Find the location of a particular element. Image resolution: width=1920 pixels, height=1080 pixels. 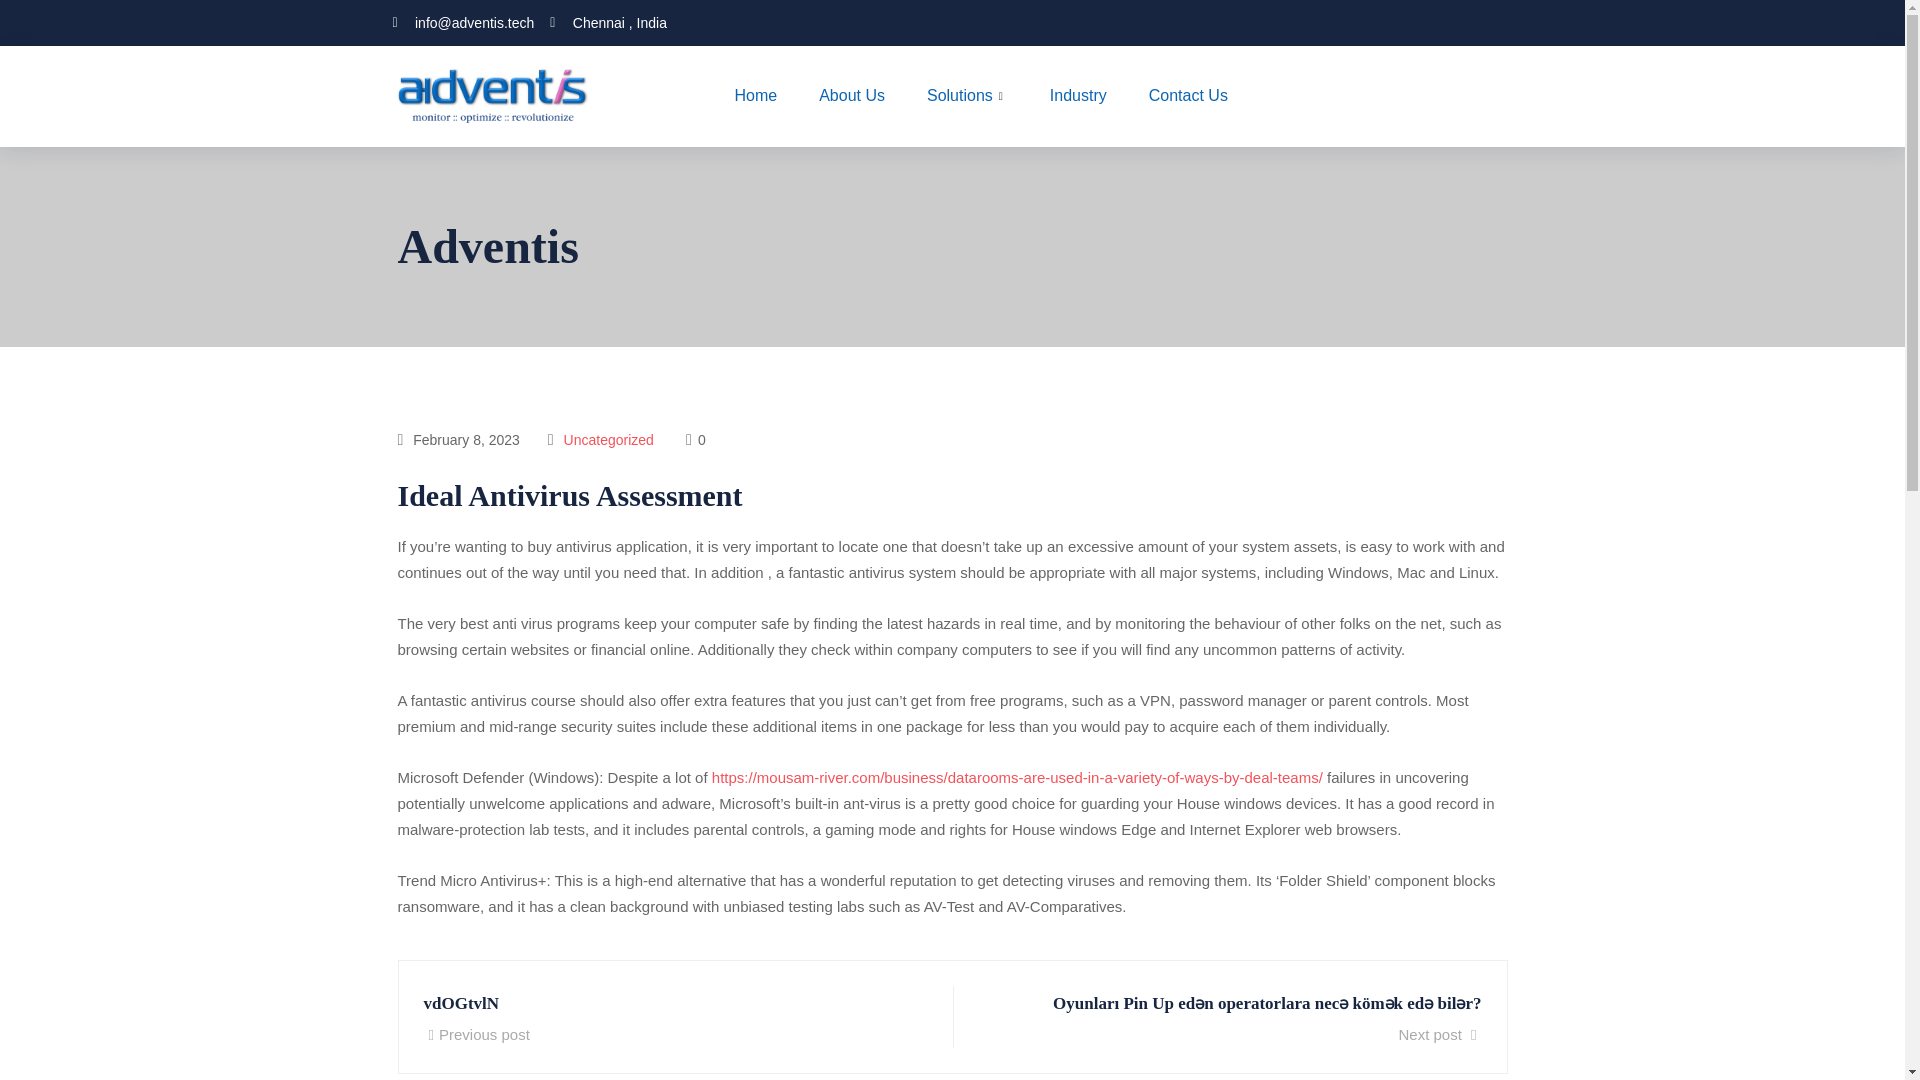

Industry is located at coordinates (1078, 96).